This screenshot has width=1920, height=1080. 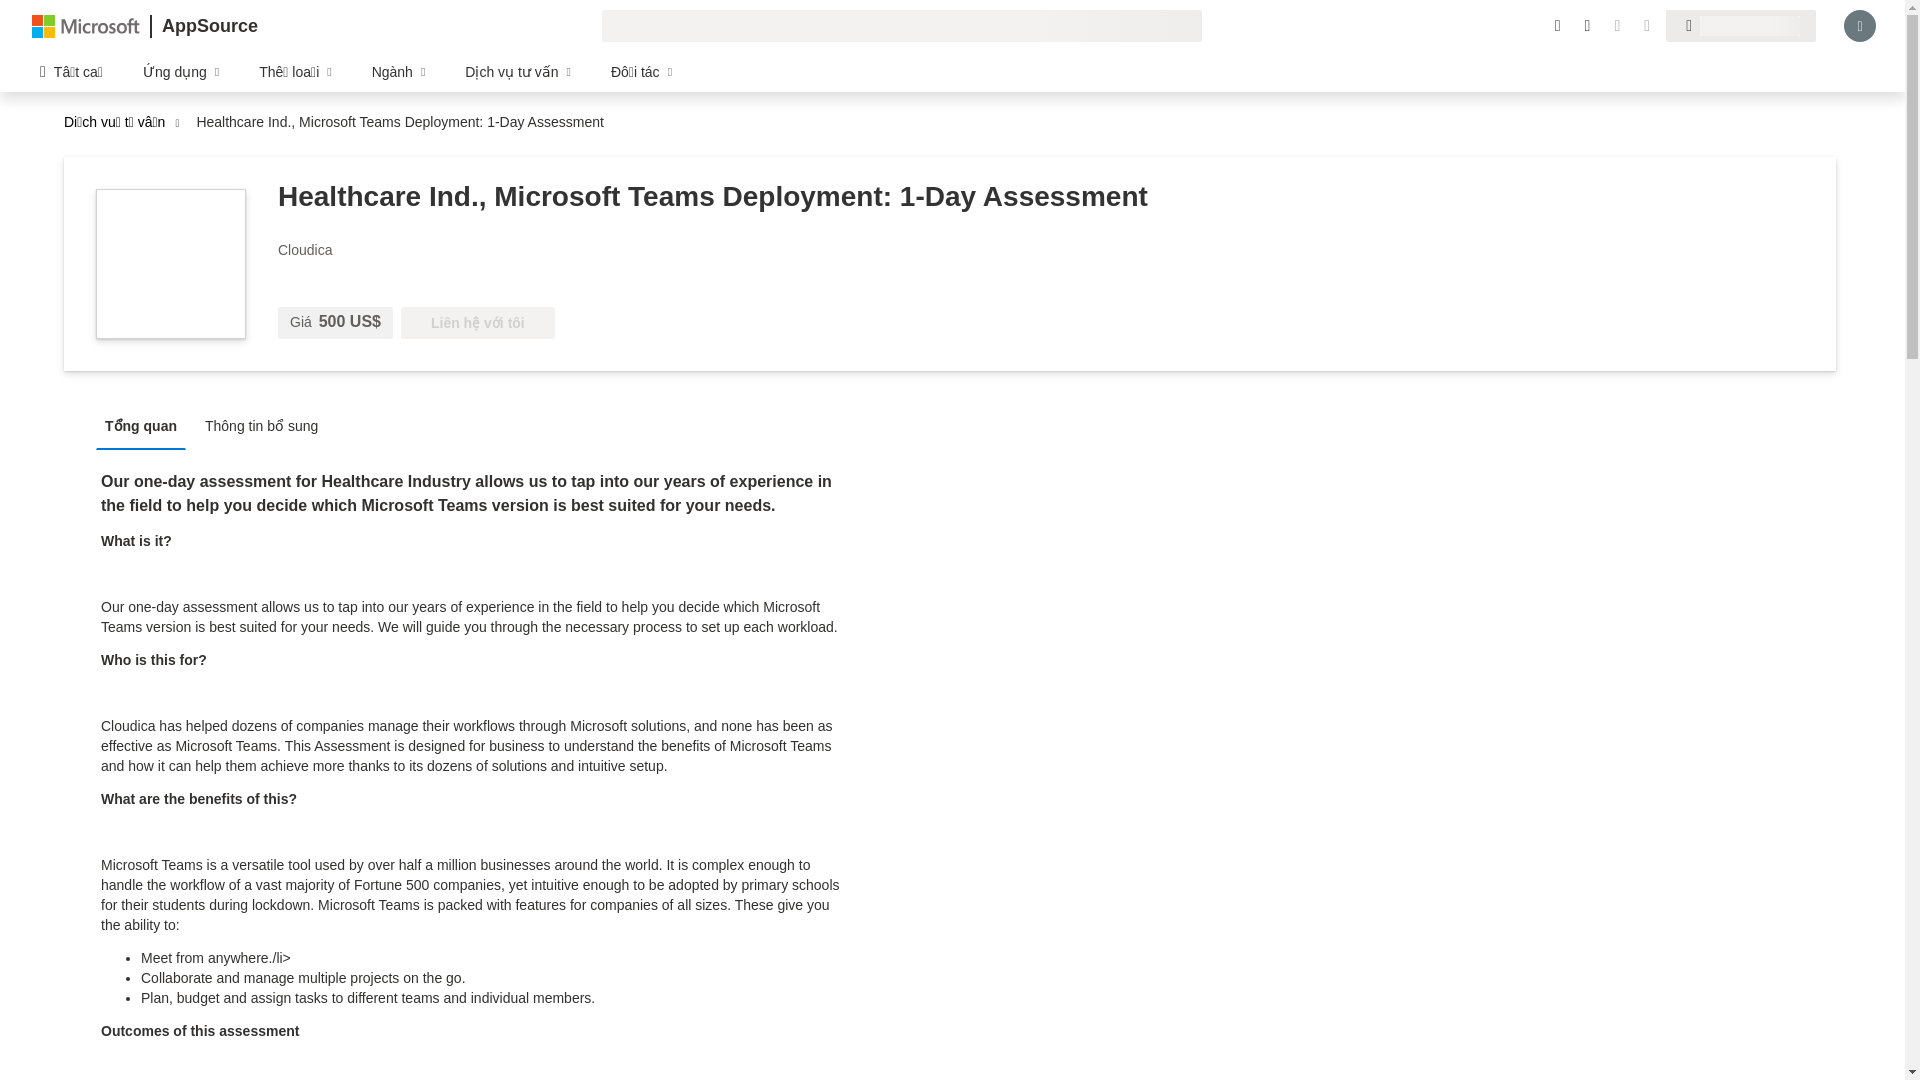 What do you see at coordinates (86, 25) in the screenshot?
I see `Microsoft` at bounding box center [86, 25].